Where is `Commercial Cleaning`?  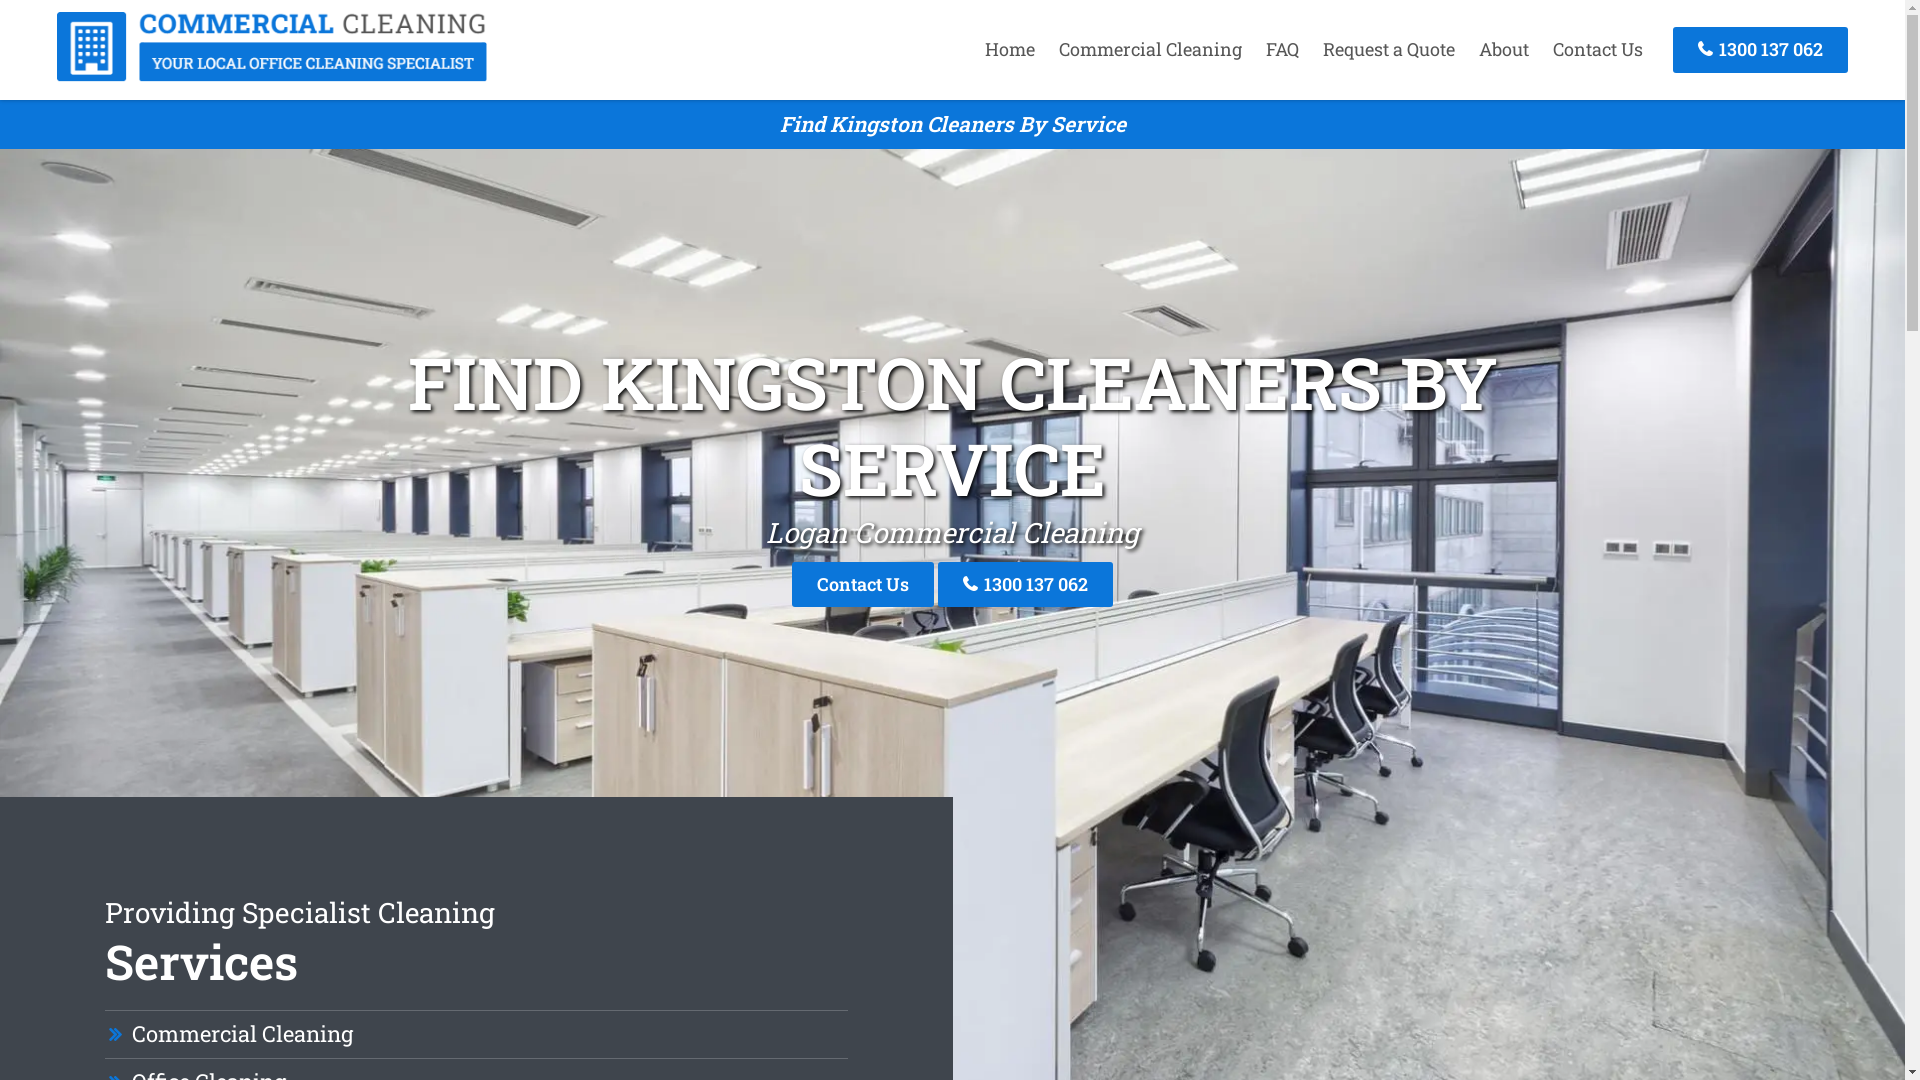 Commercial Cleaning is located at coordinates (272, 75).